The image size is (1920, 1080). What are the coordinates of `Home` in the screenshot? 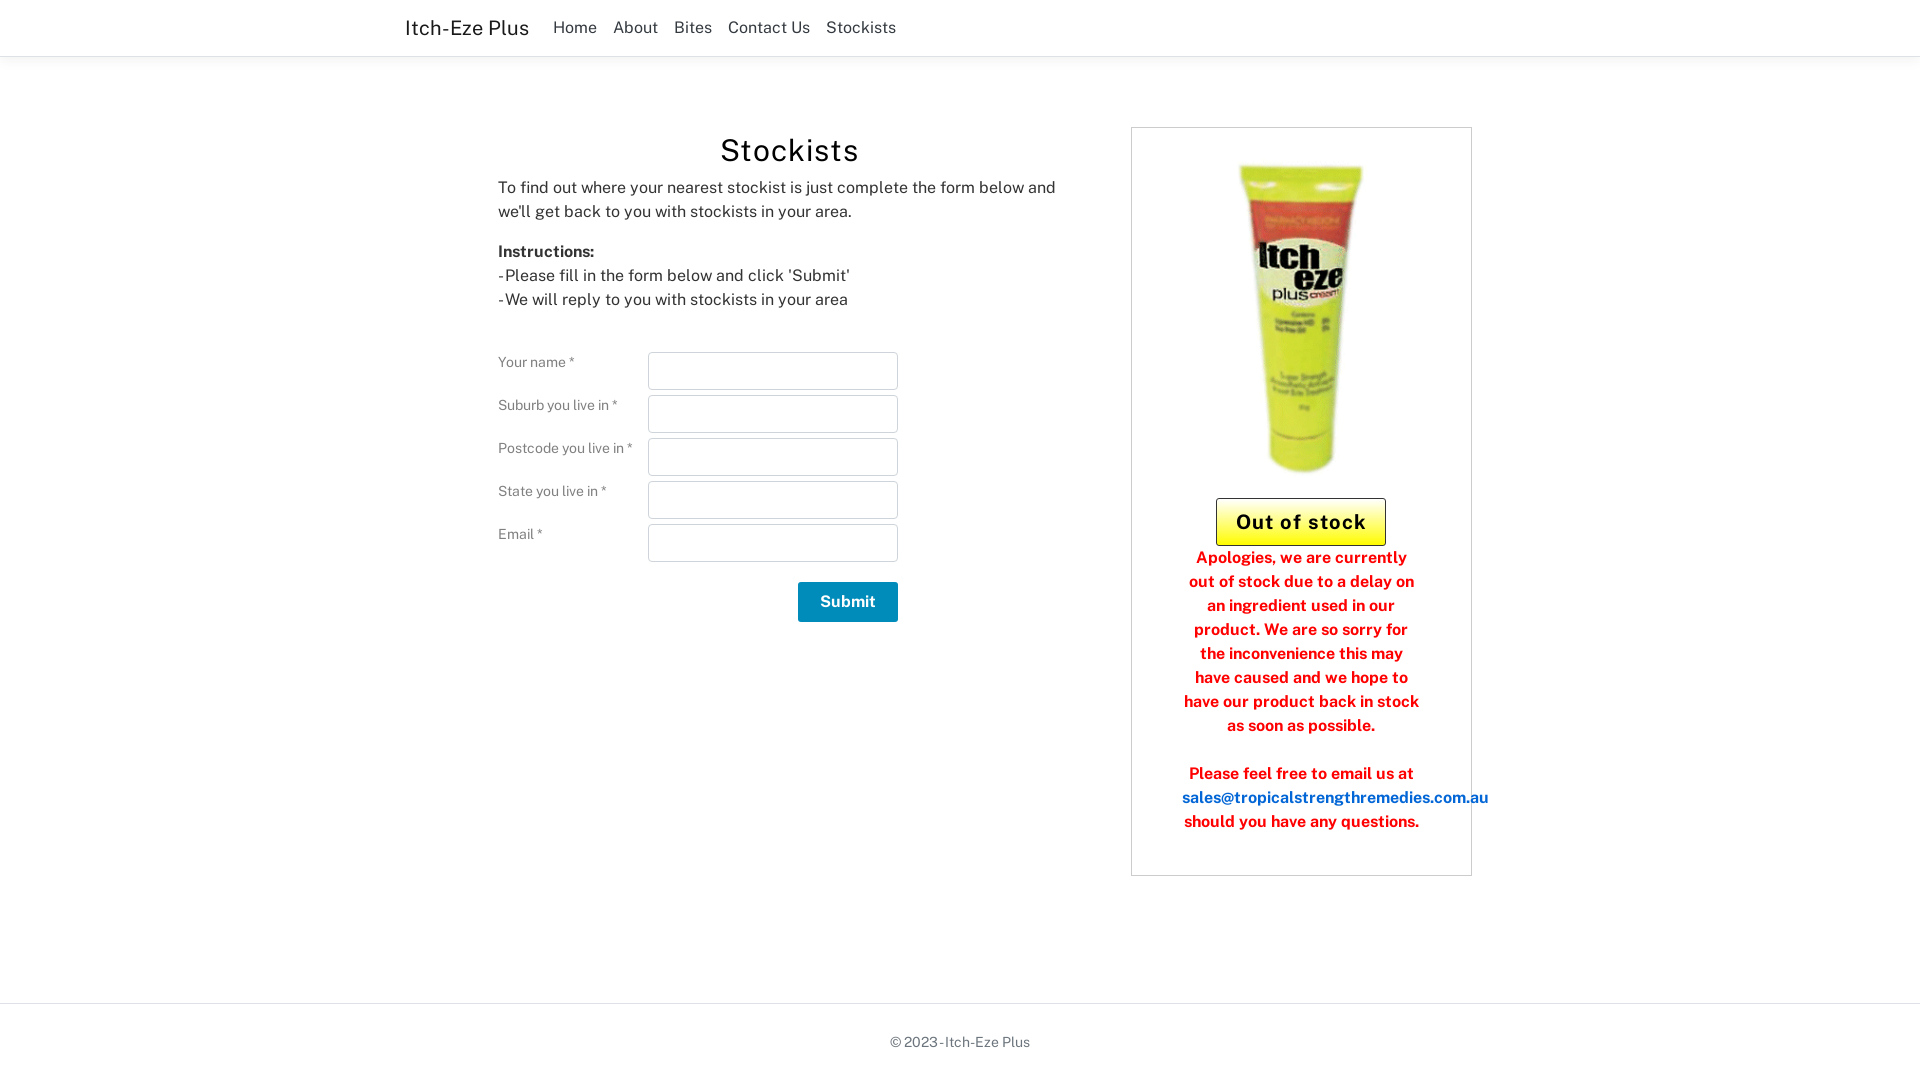 It's located at (575, 28).